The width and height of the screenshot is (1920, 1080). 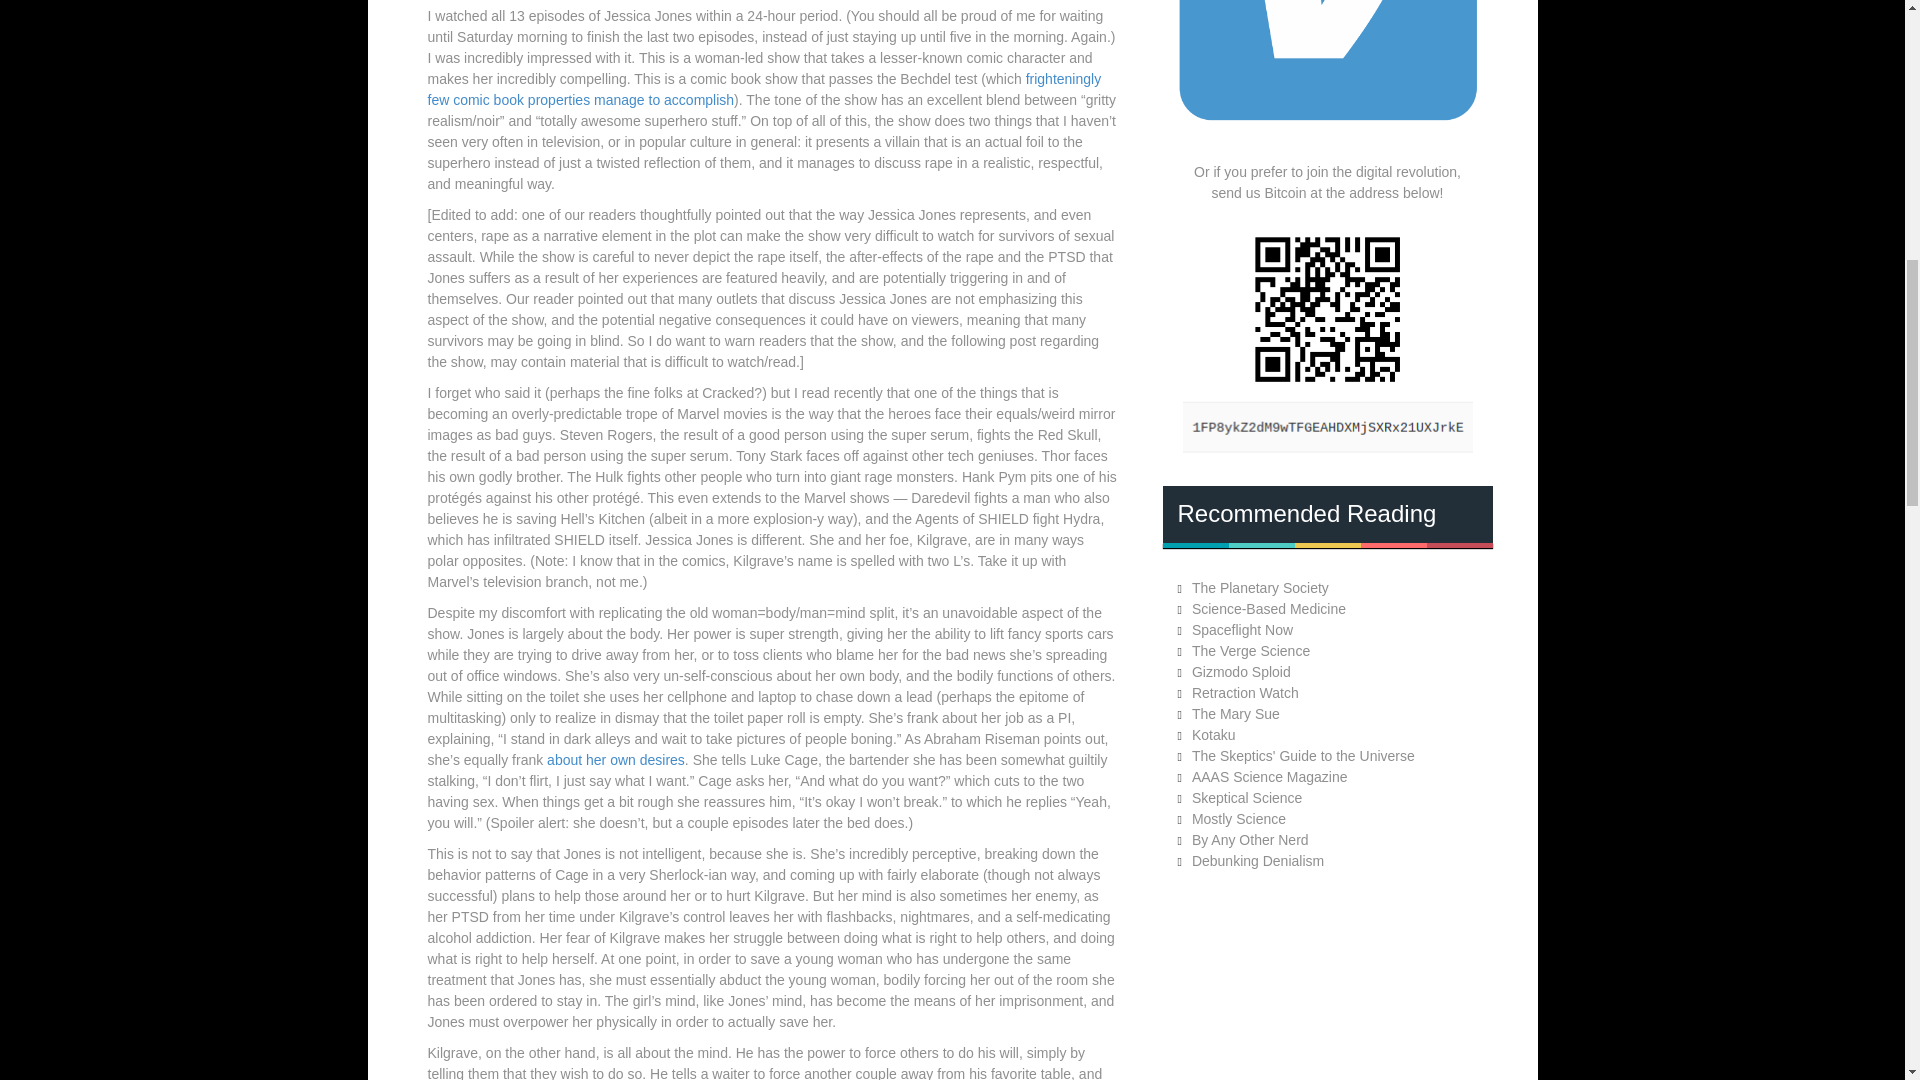 What do you see at coordinates (1246, 692) in the screenshot?
I see `Retraction Watch` at bounding box center [1246, 692].